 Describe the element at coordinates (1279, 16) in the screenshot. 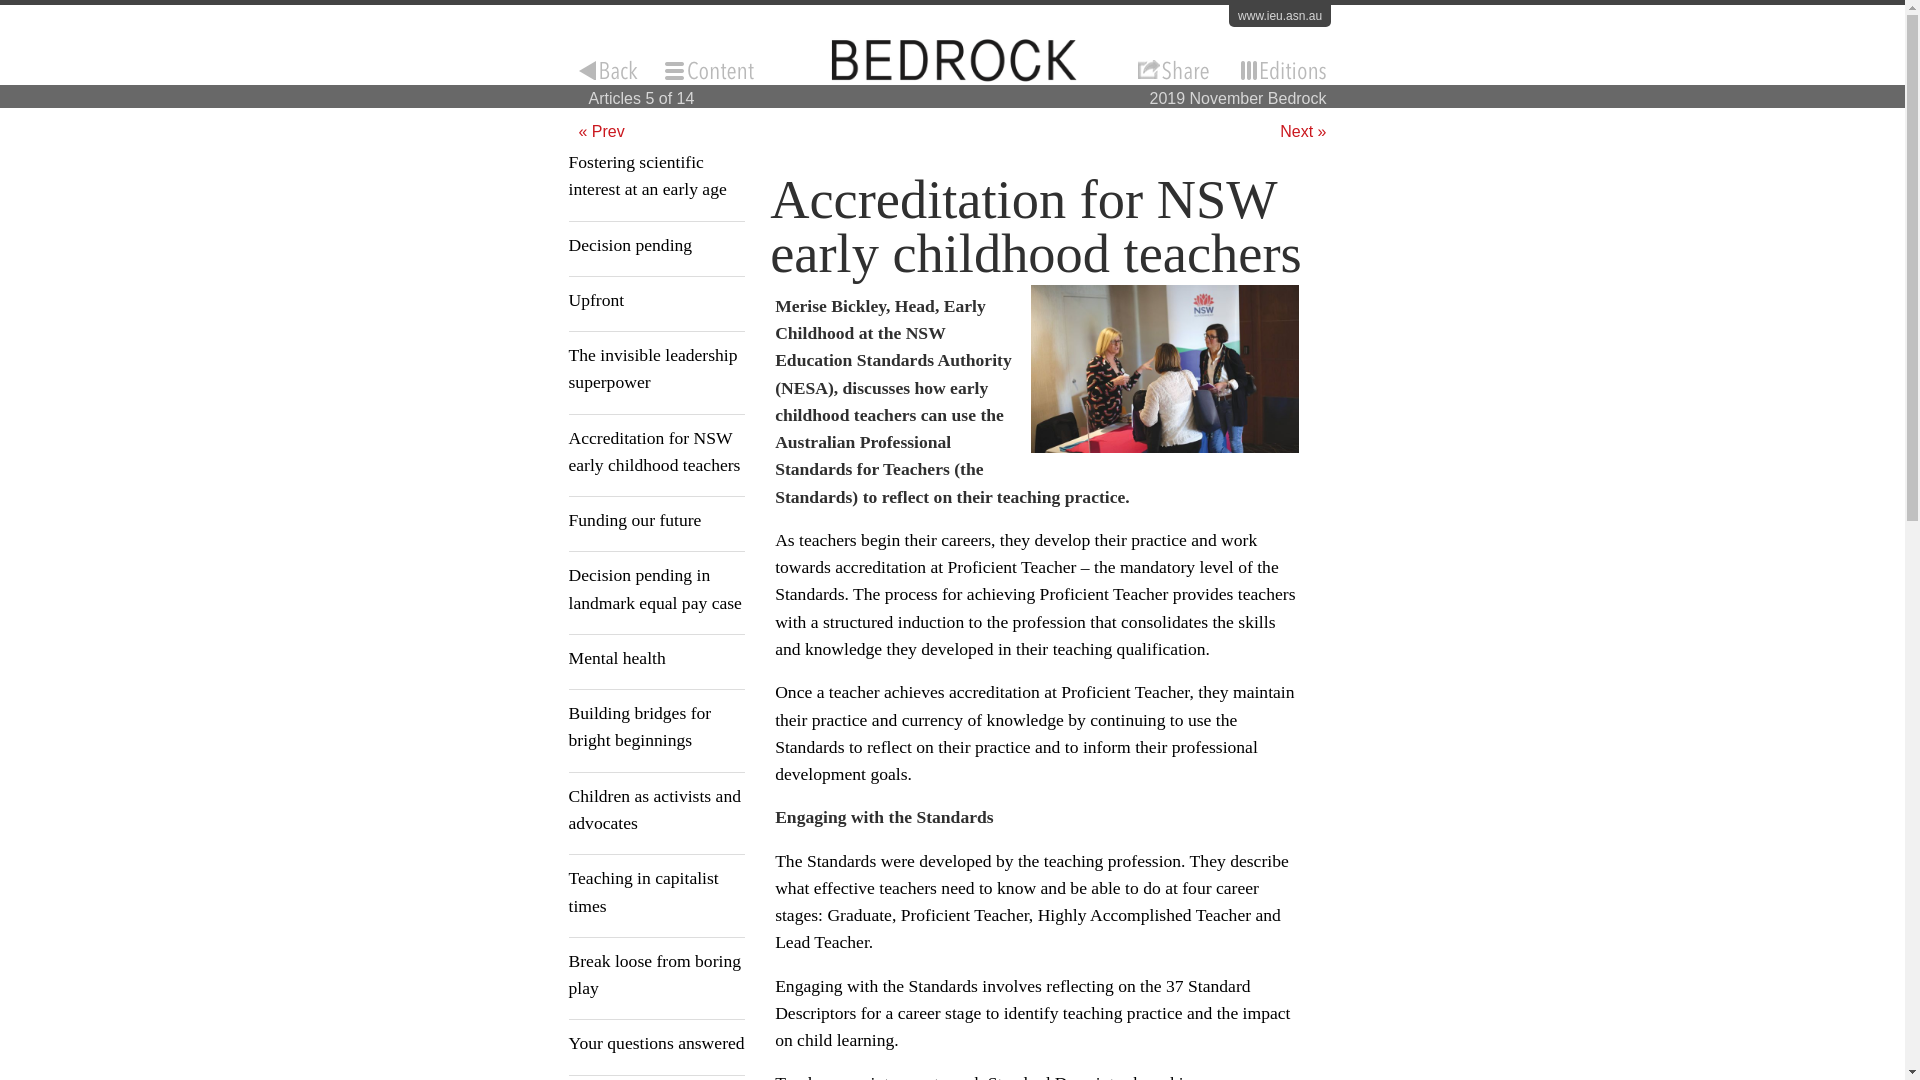

I see `www.ieu.asn.au` at that location.